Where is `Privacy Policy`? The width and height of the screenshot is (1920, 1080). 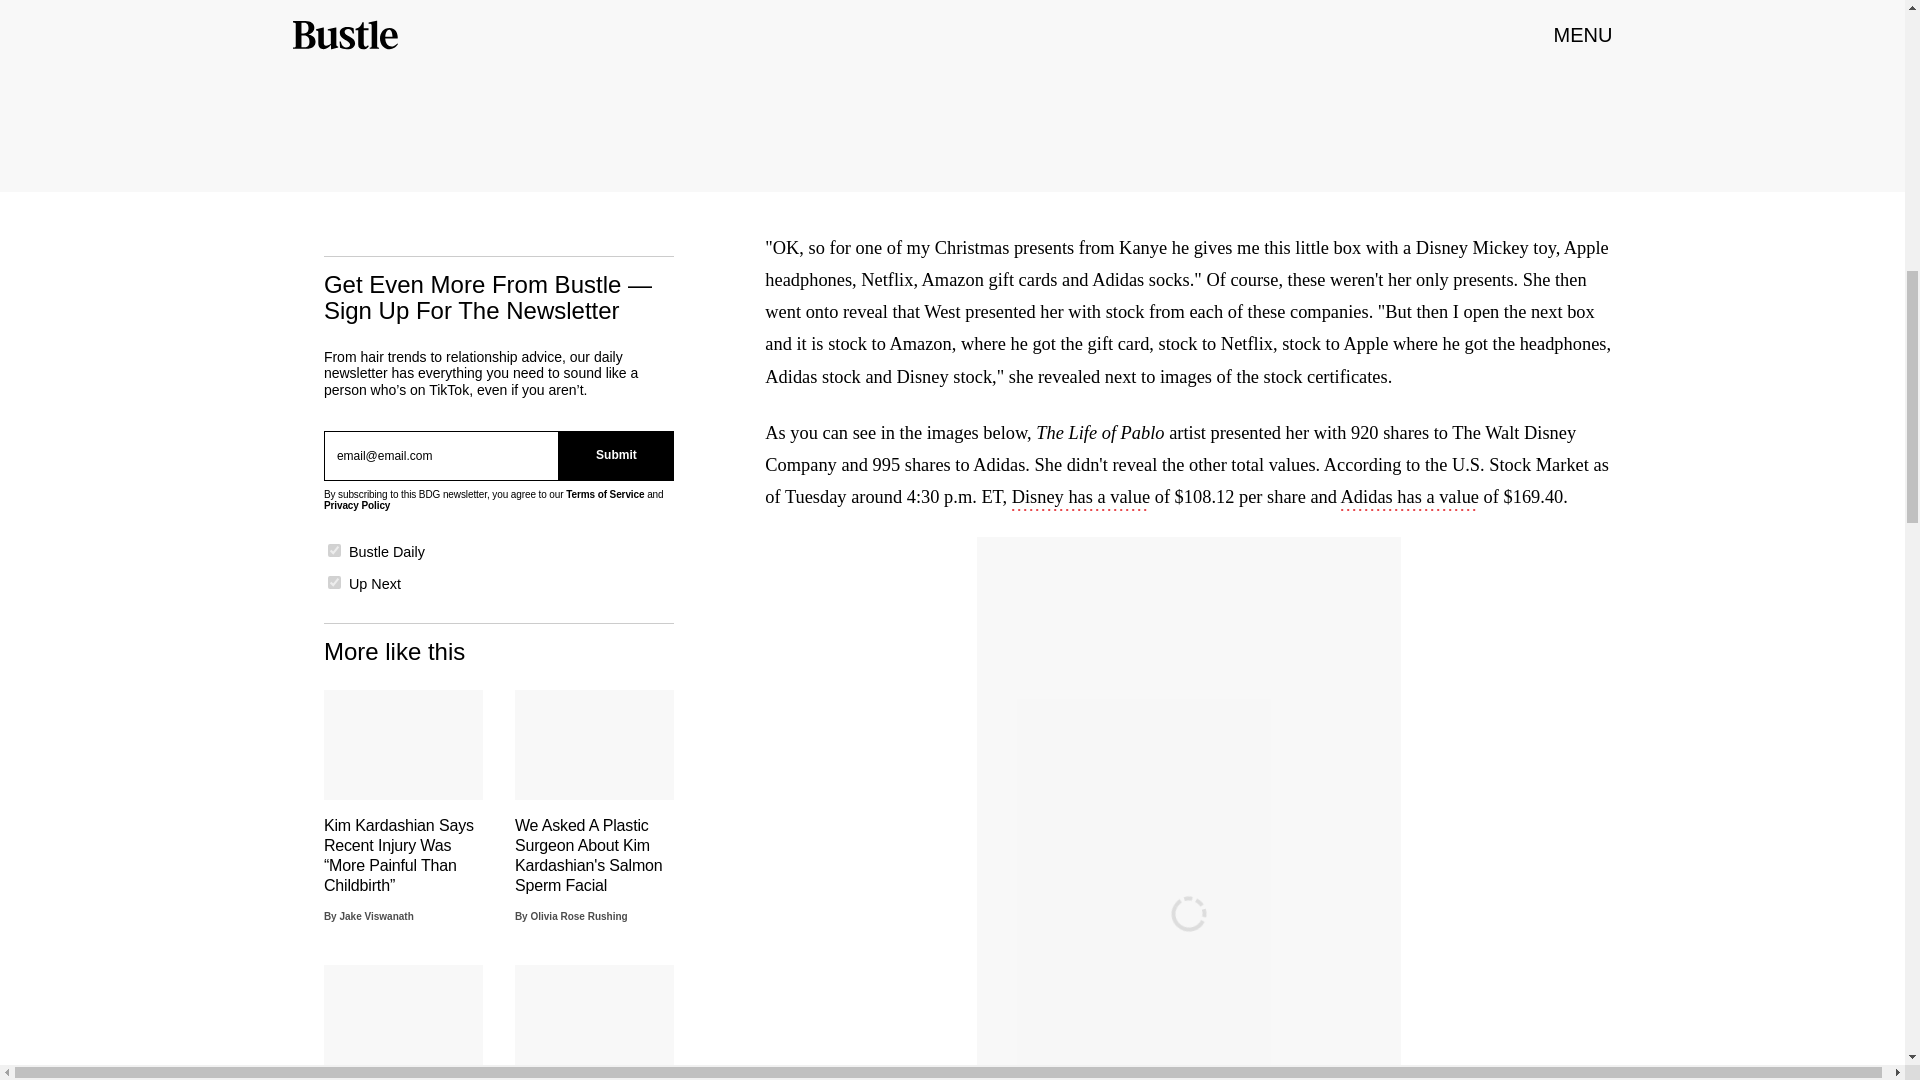
Privacy Policy is located at coordinates (356, 505).